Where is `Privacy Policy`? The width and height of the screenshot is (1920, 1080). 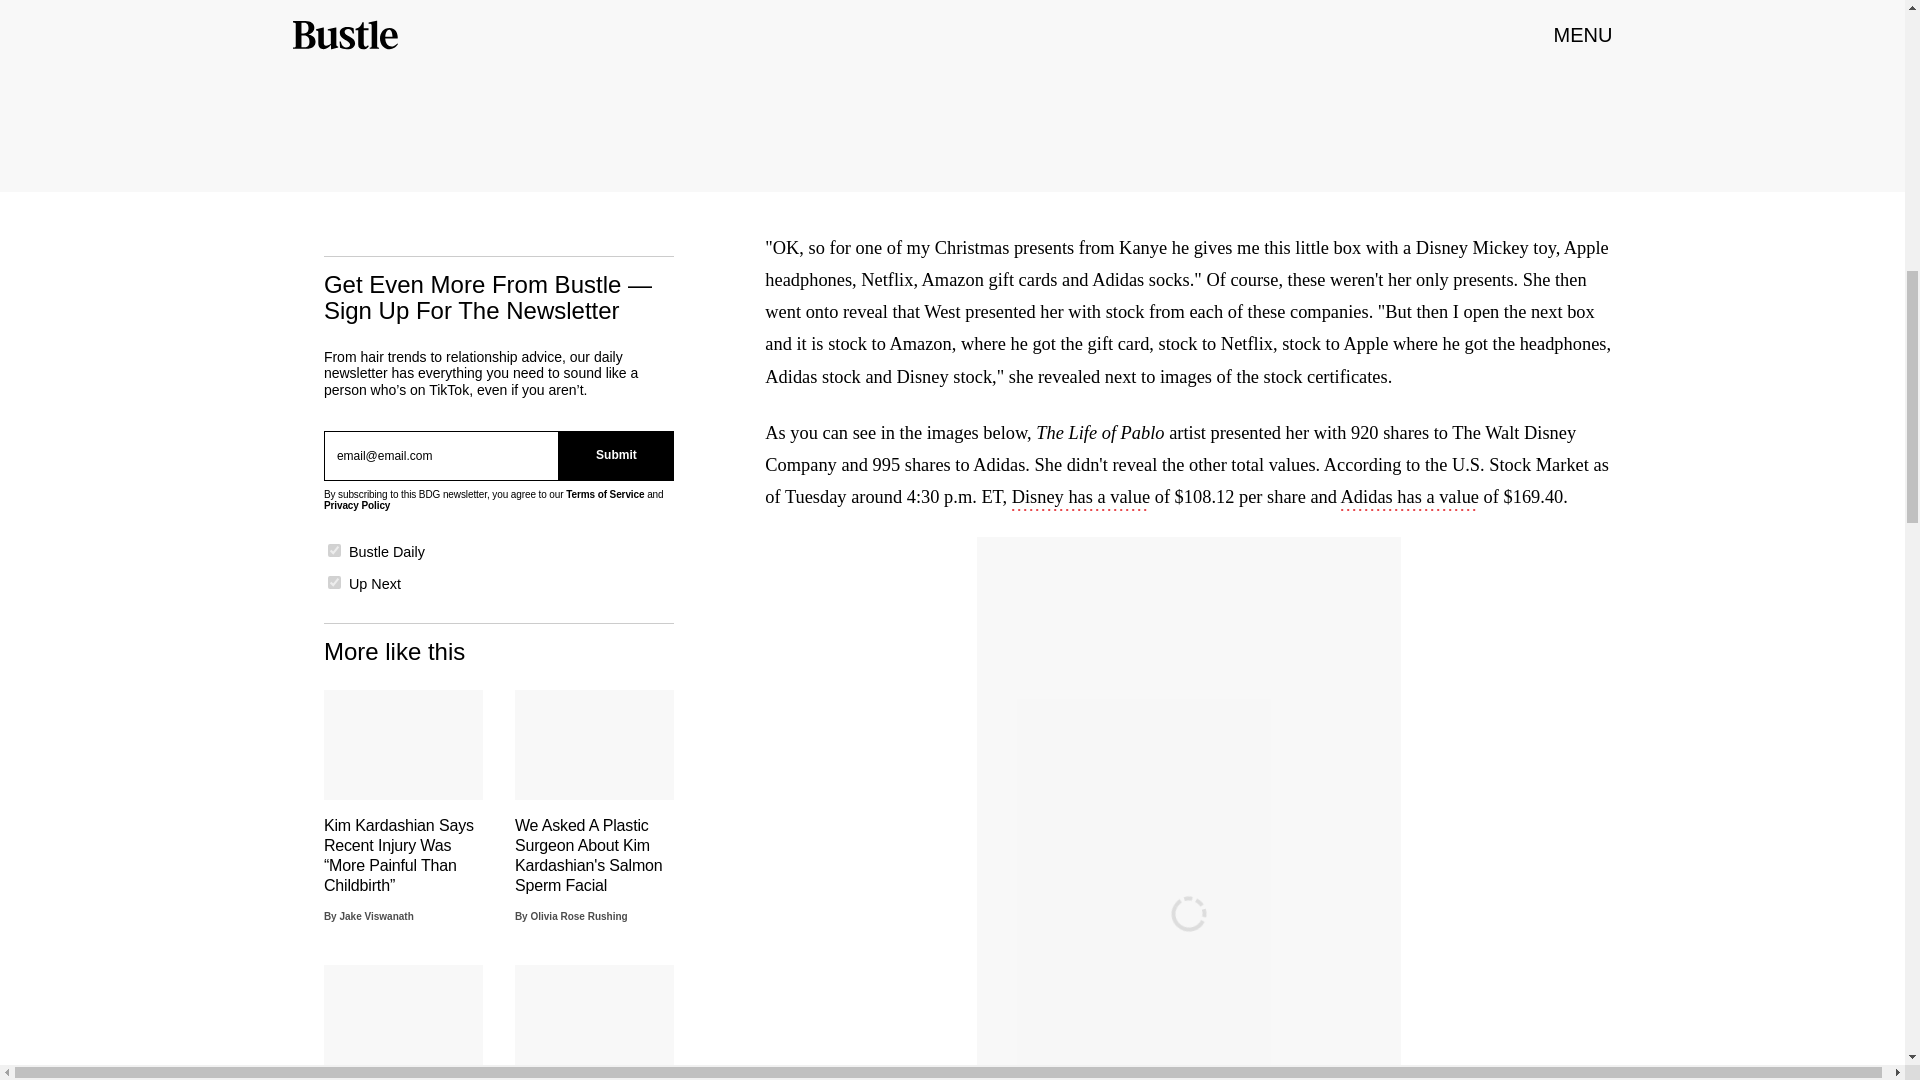
Privacy Policy is located at coordinates (356, 505).